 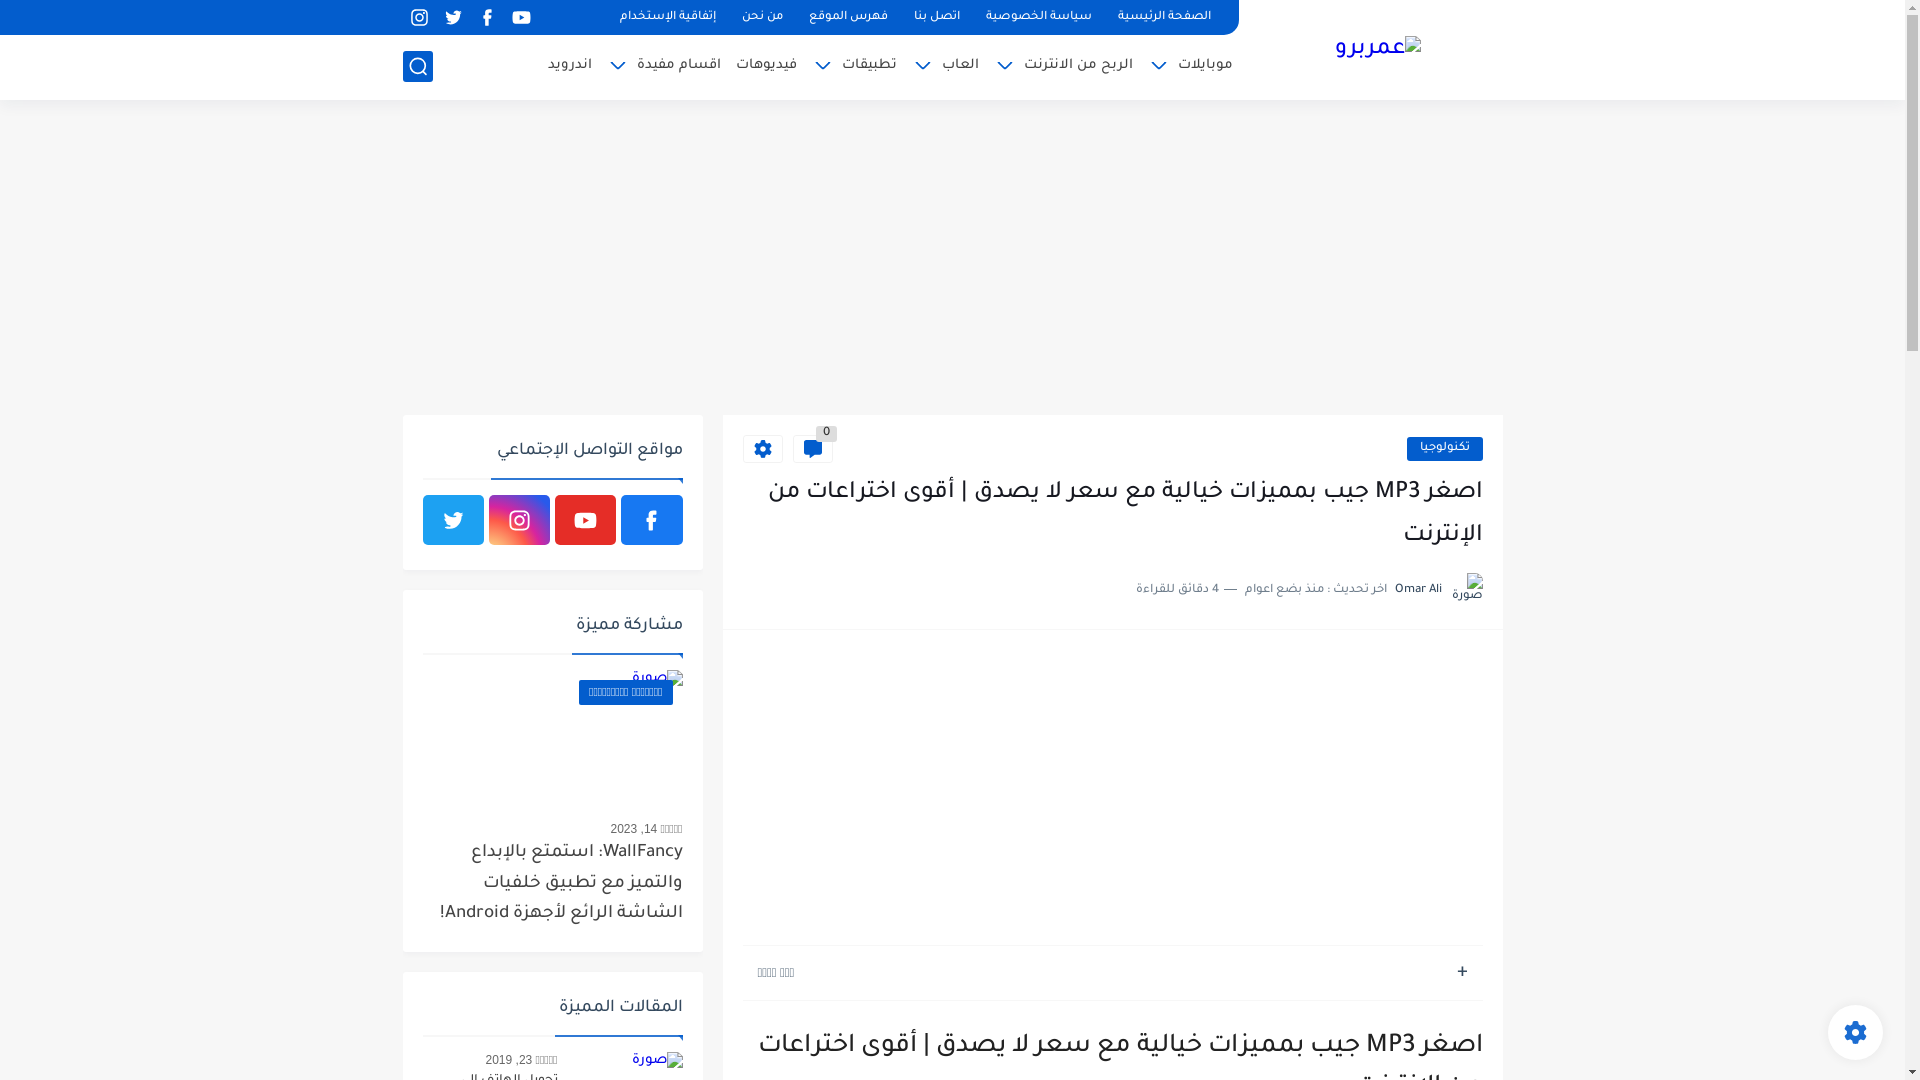 I want to click on instagram, so click(x=520, y=520).